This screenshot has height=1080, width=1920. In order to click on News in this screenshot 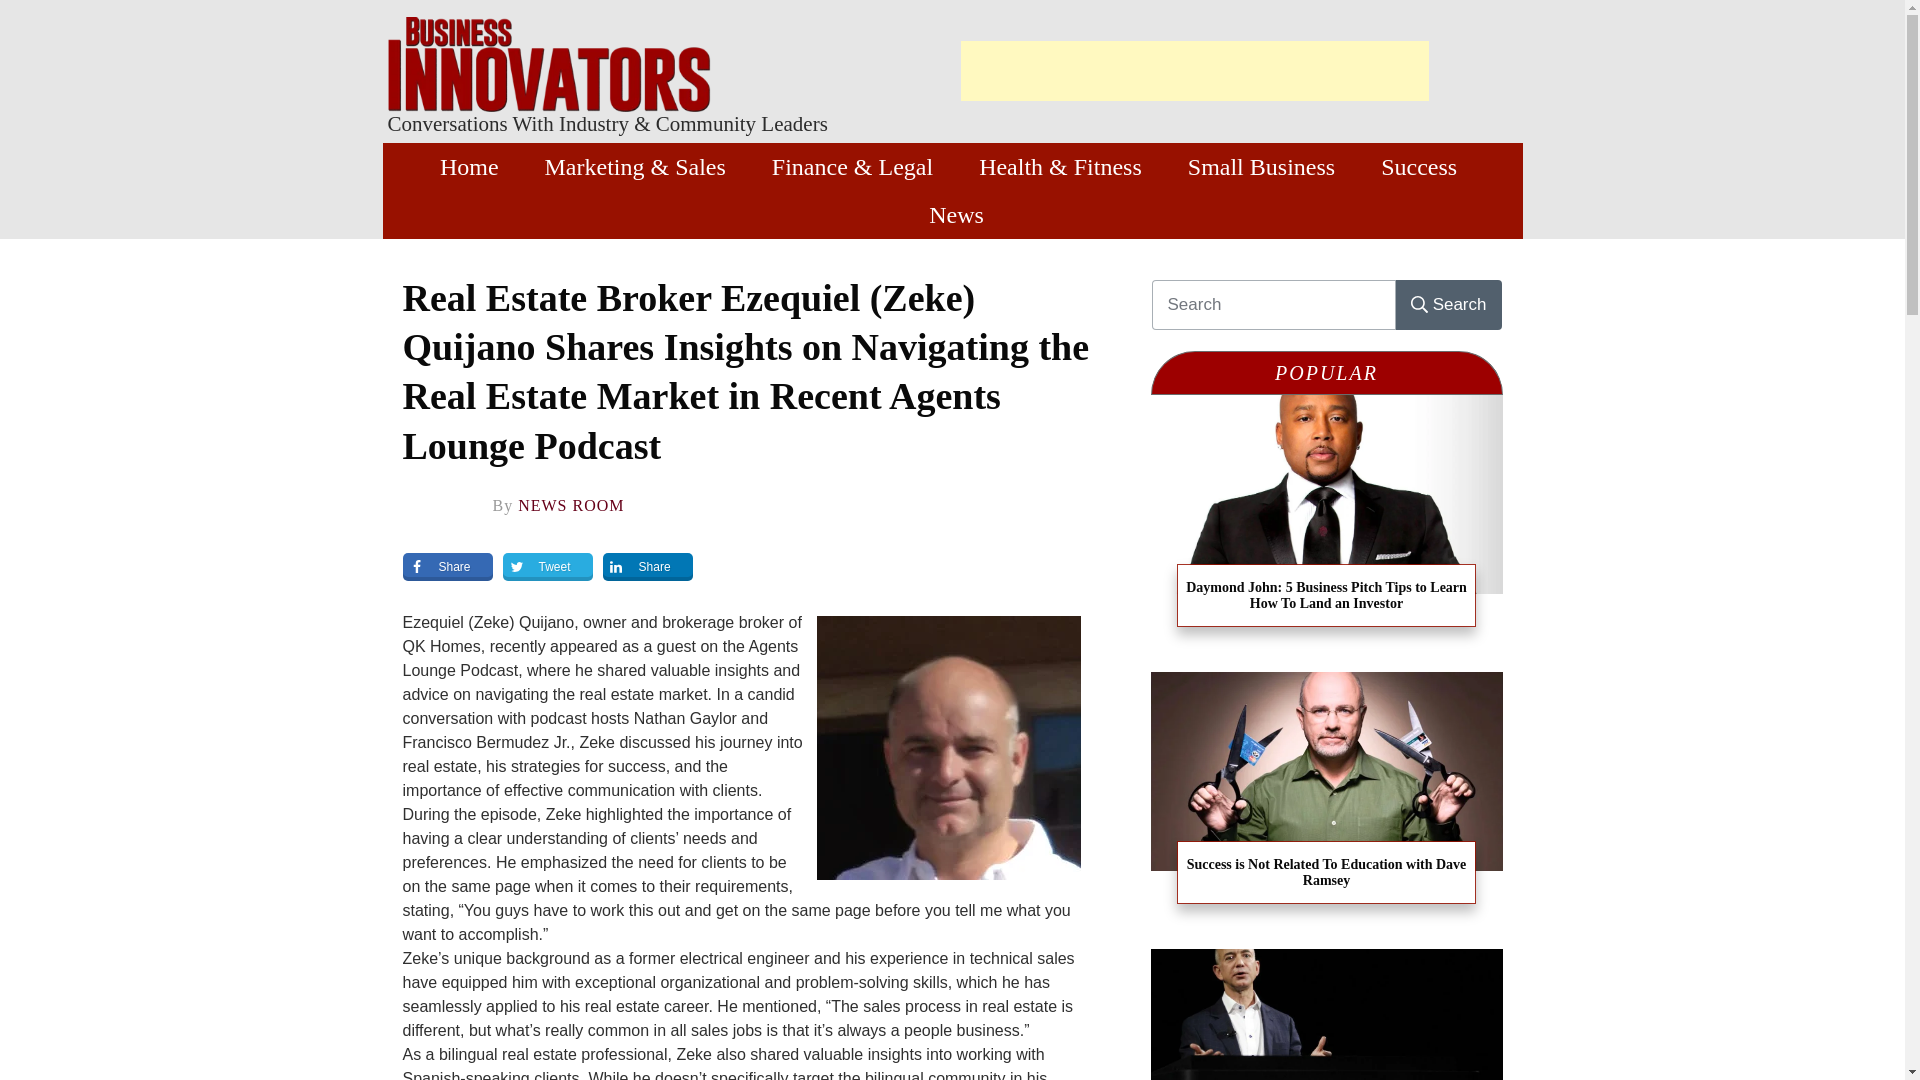, I will do `click(956, 214)`.